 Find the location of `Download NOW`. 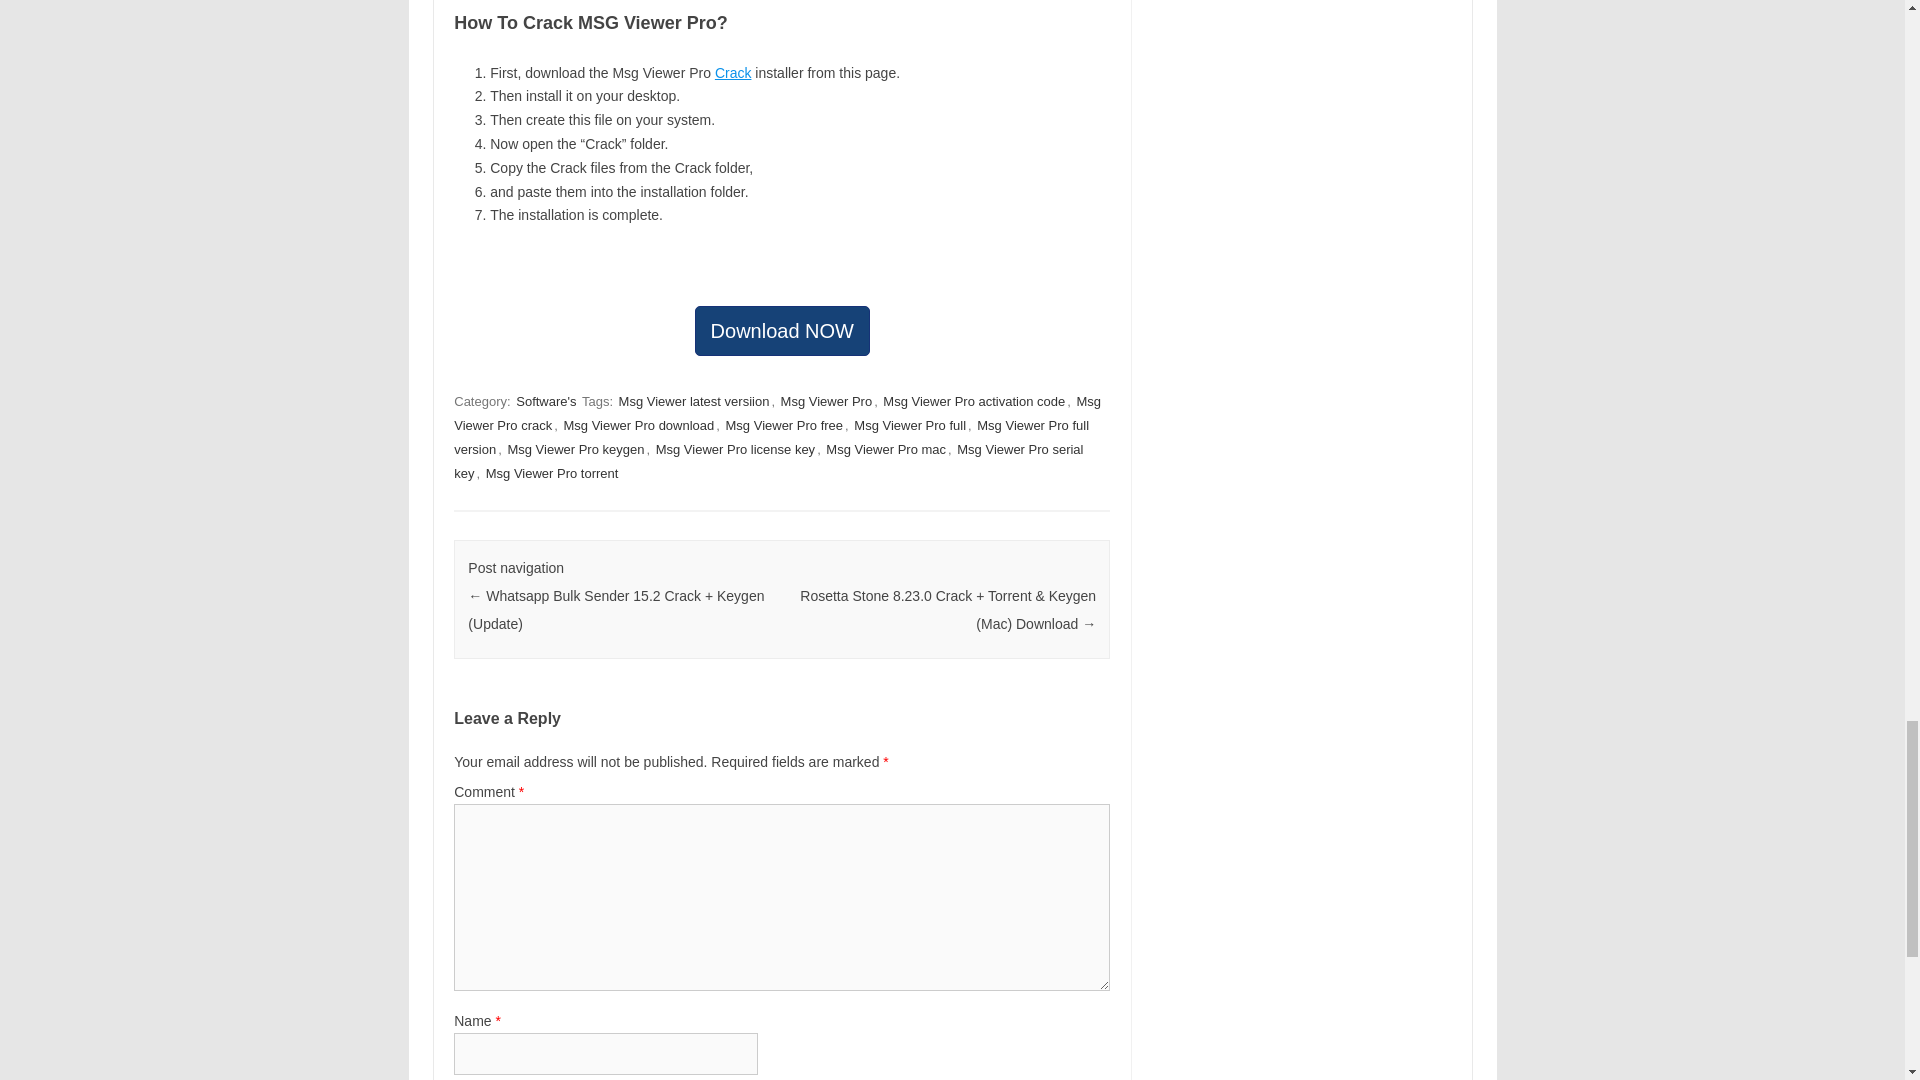

Download NOW is located at coordinates (782, 330).